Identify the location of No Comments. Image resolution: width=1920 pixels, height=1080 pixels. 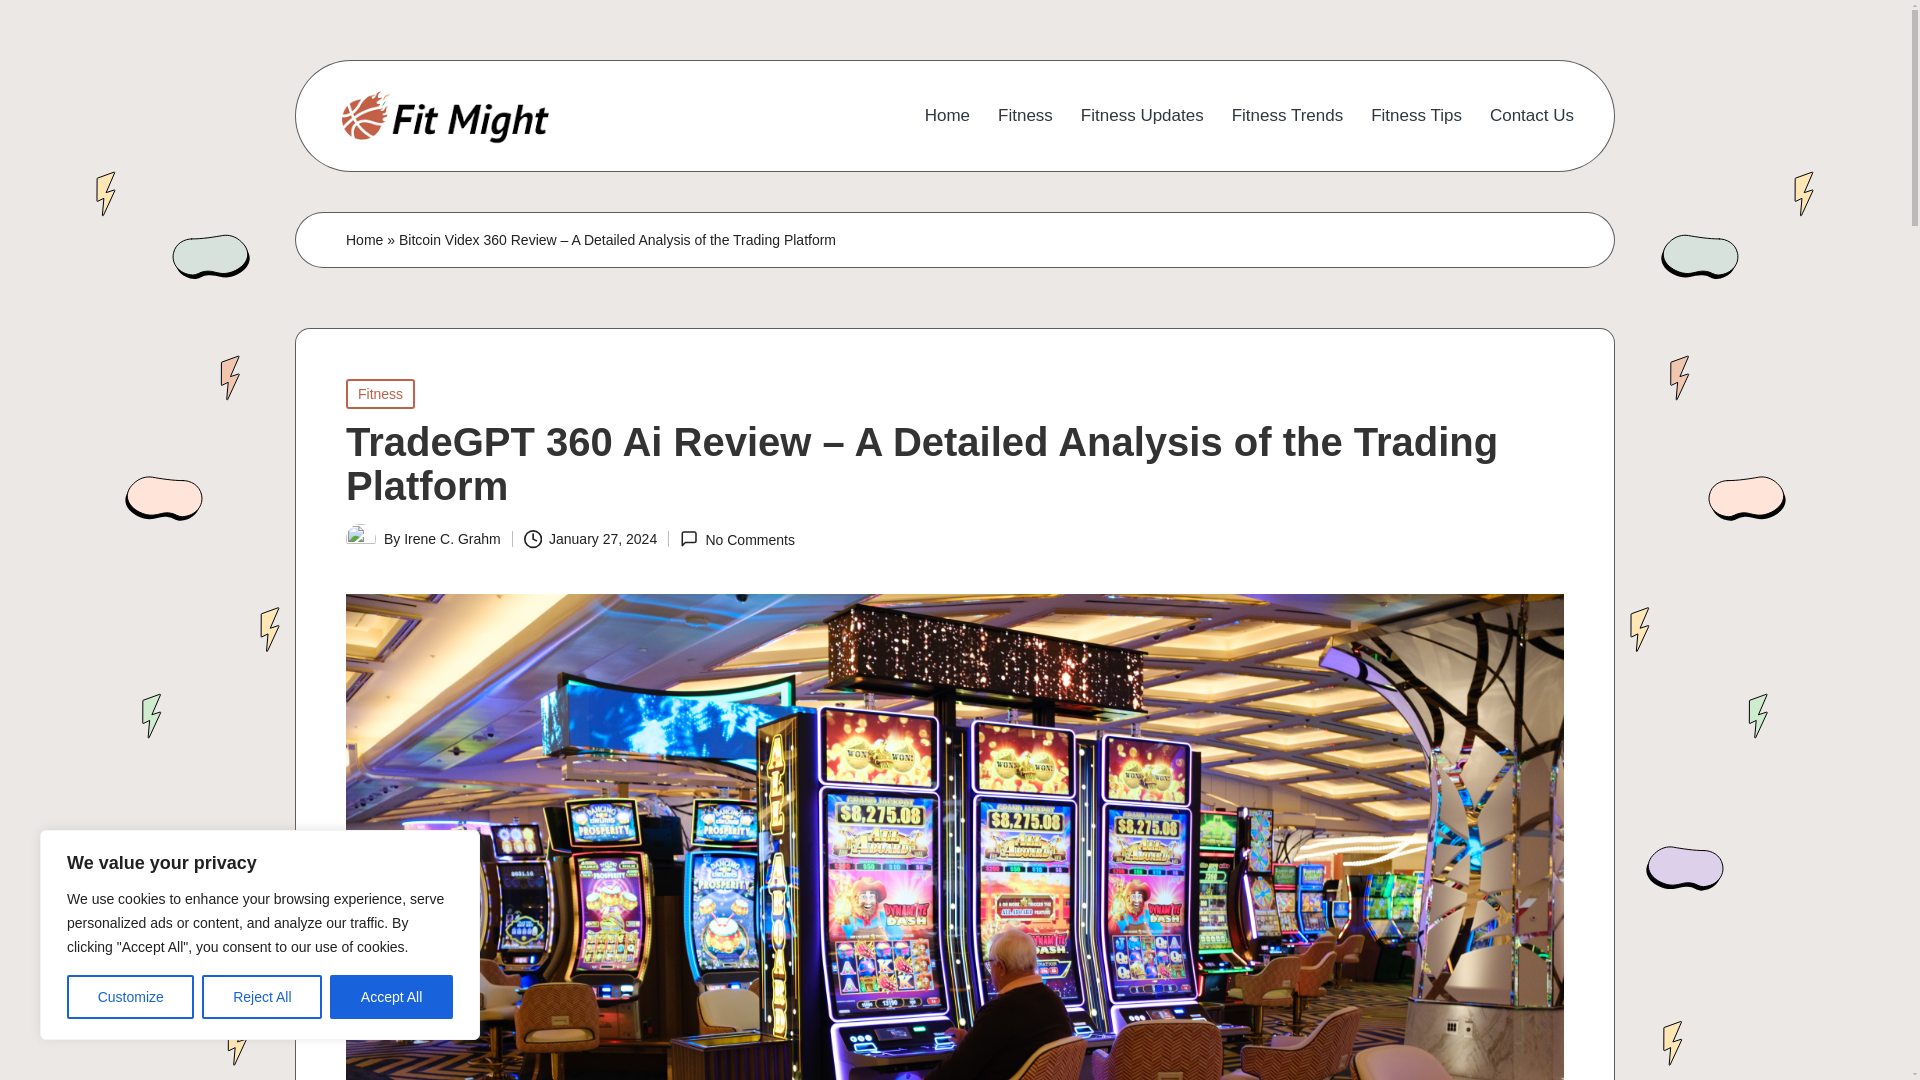
(736, 539).